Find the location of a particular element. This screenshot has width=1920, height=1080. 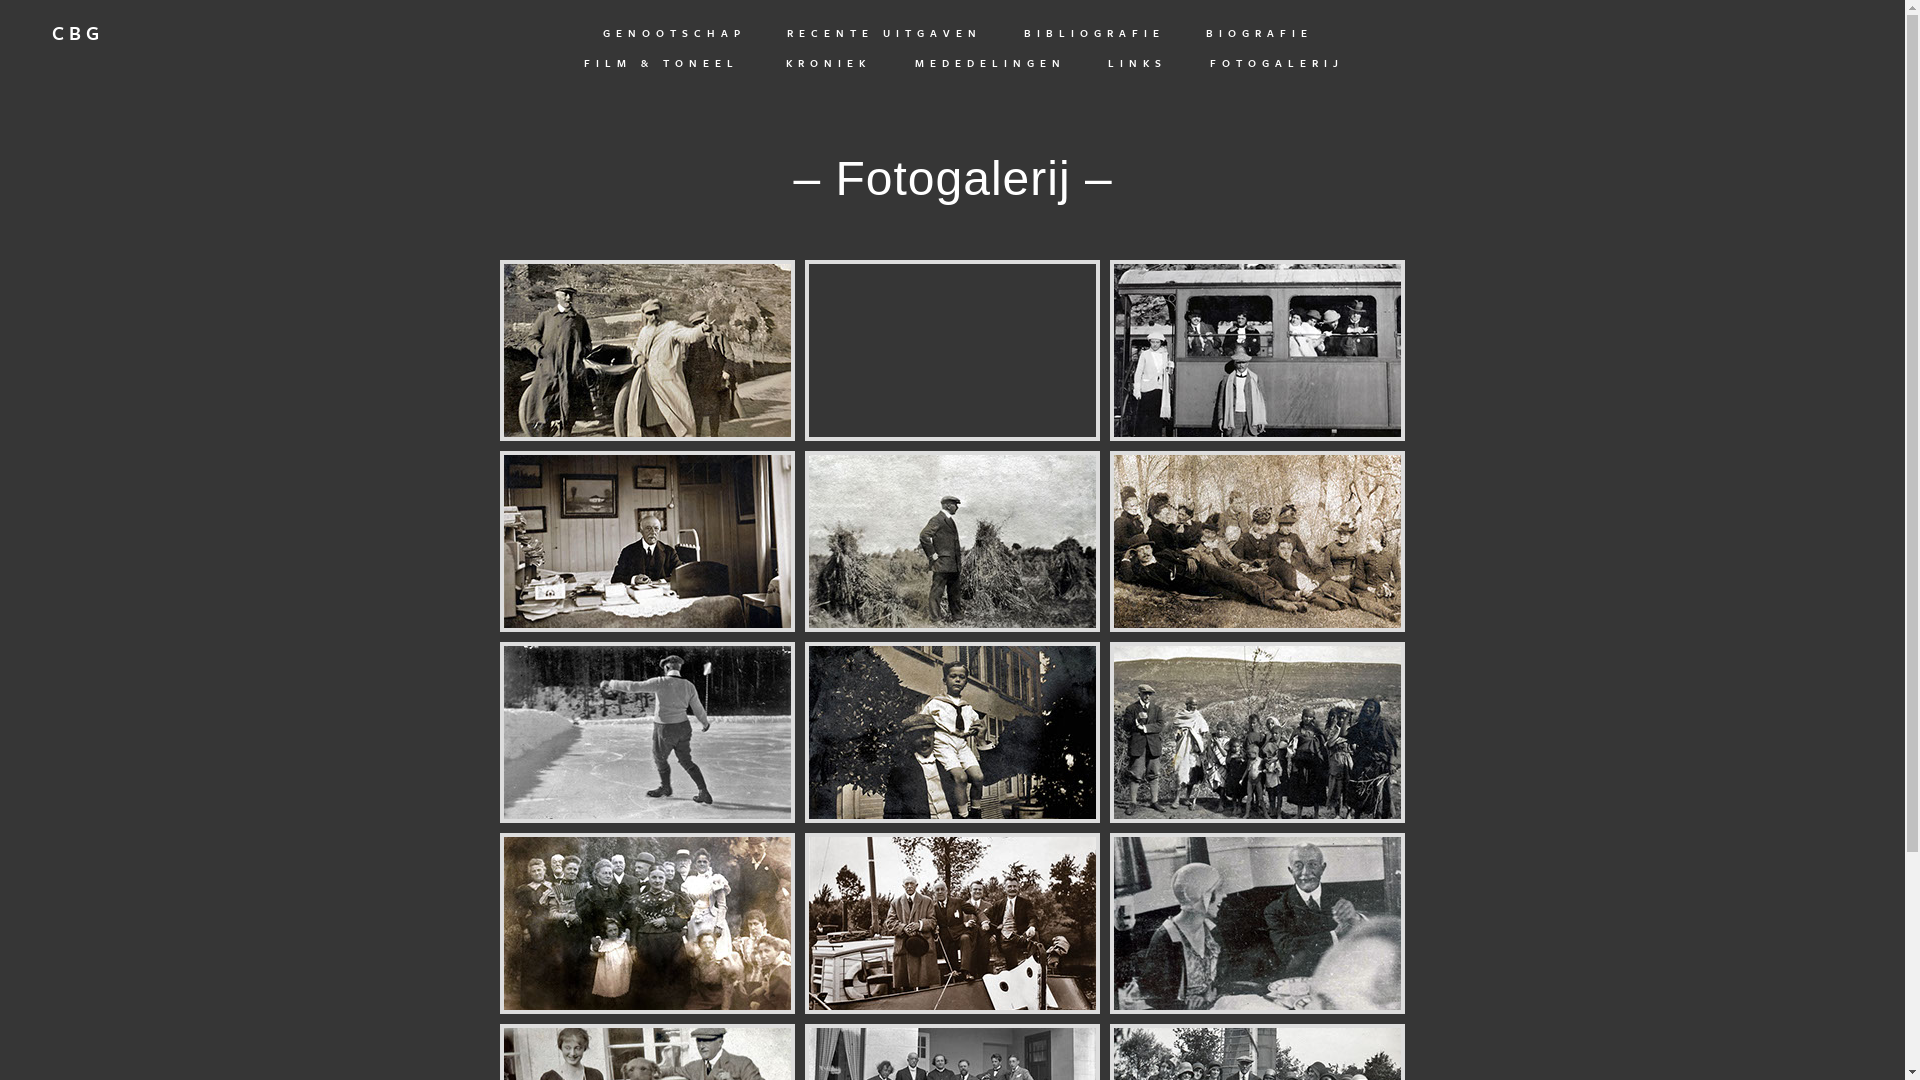

KRONIEK is located at coordinates (828, 63).